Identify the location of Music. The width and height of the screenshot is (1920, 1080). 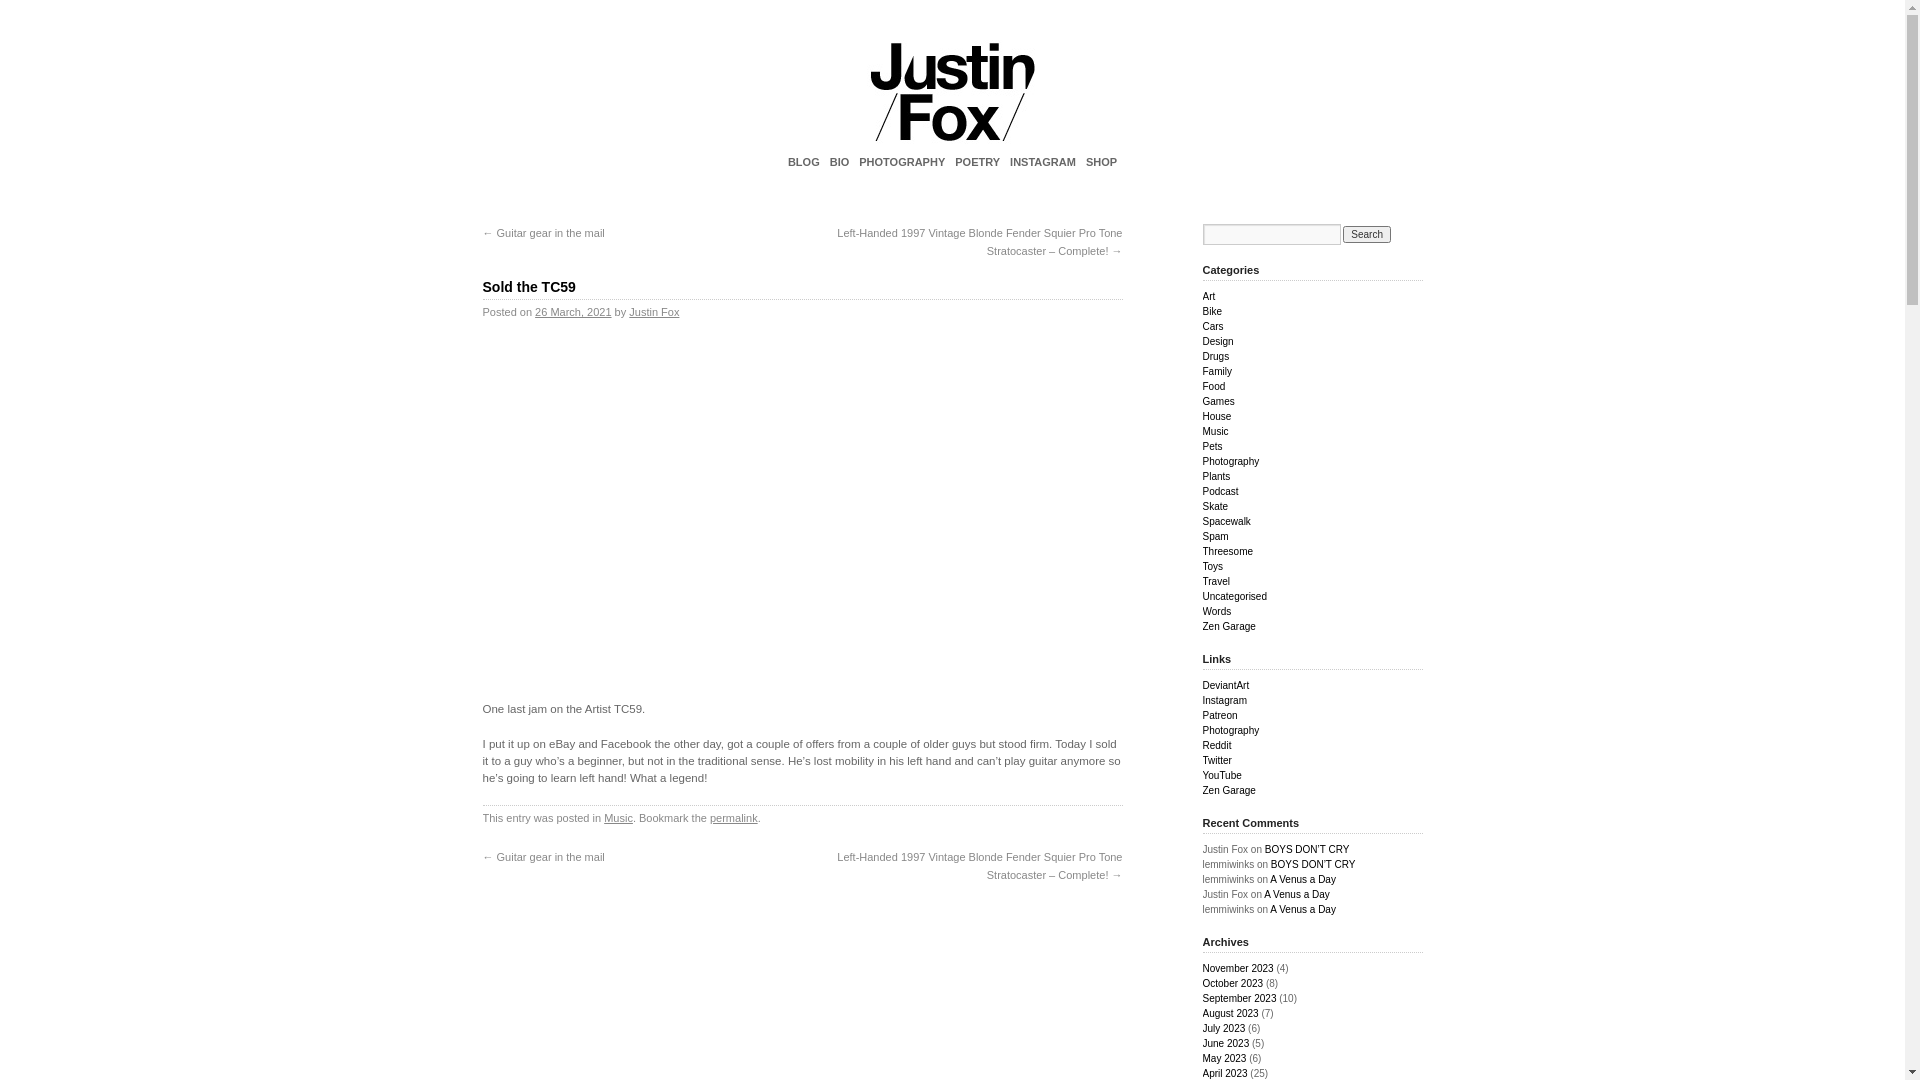
(1215, 432).